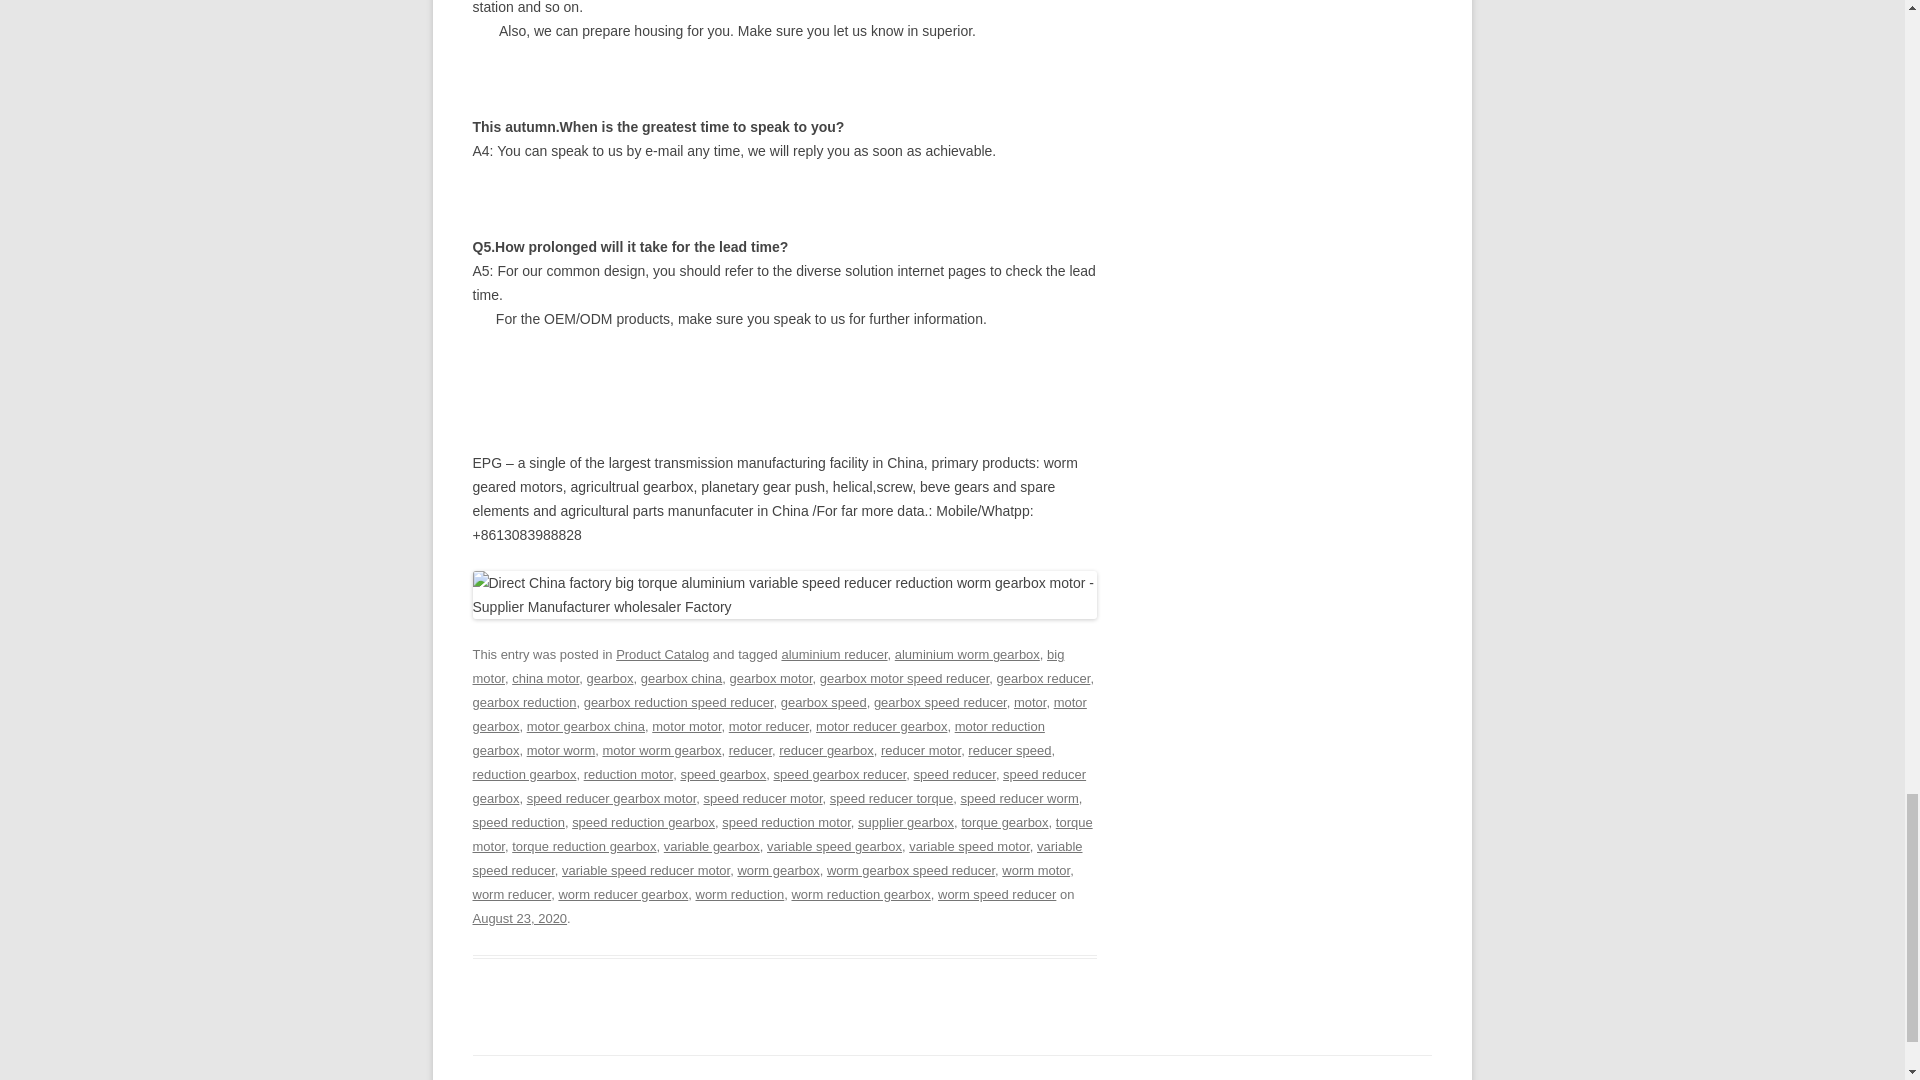 Image resolution: width=1920 pixels, height=1080 pixels. What do you see at coordinates (560, 750) in the screenshot?
I see `motor worm` at bounding box center [560, 750].